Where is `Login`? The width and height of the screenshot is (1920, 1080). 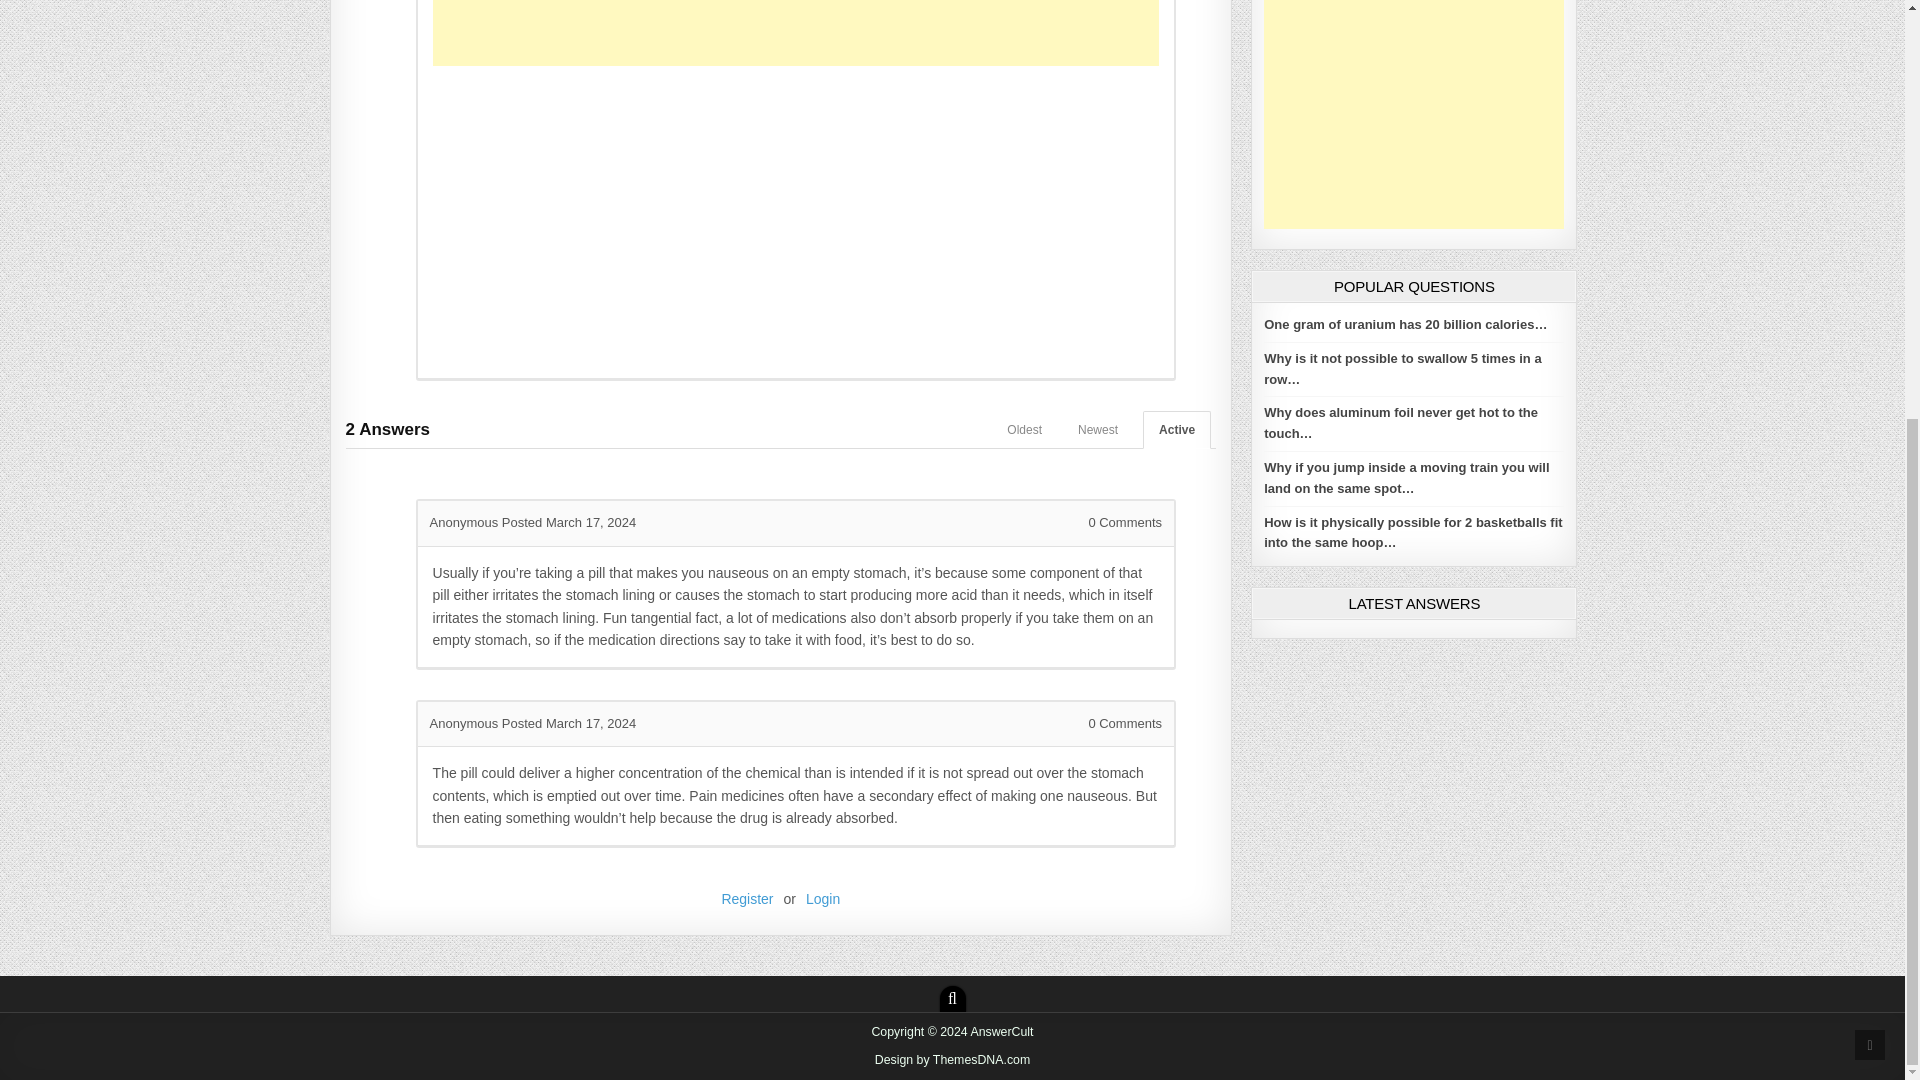 Login is located at coordinates (823, 899).